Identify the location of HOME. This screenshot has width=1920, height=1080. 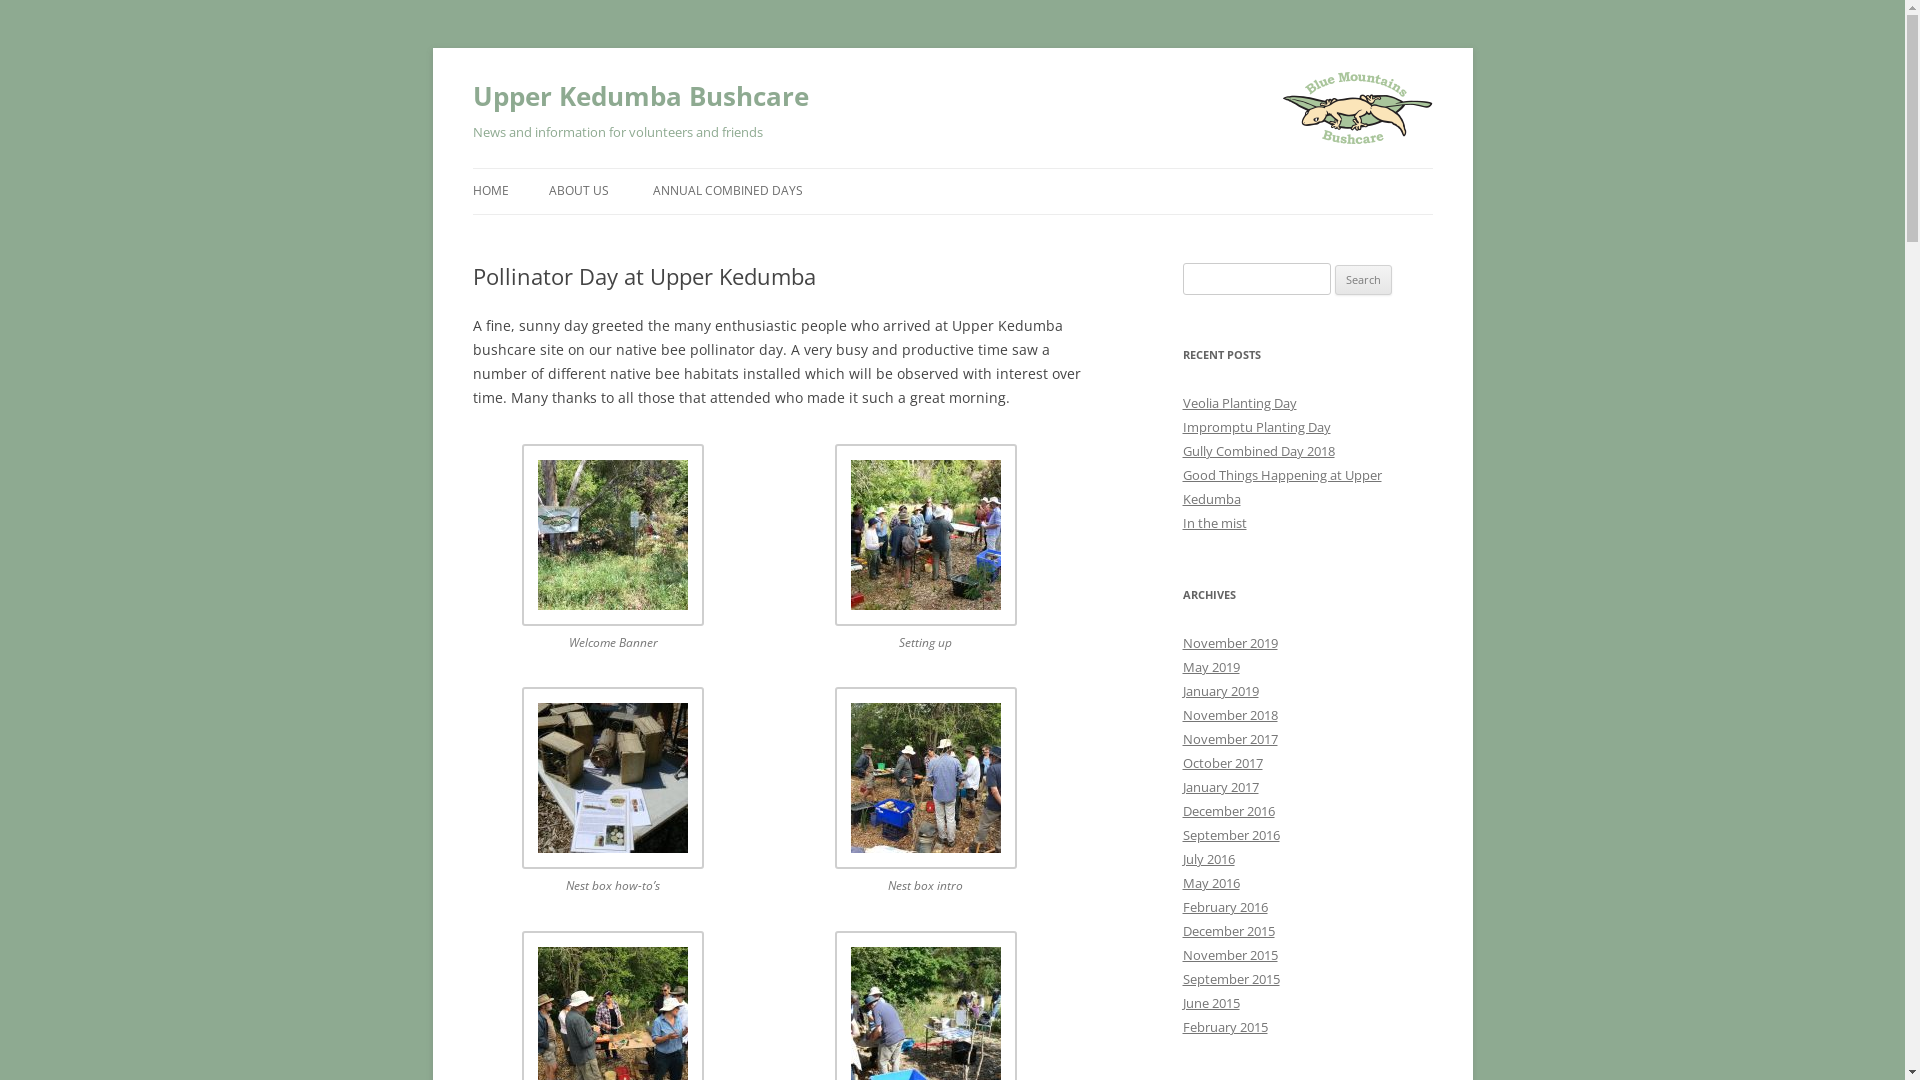
(490, 191).